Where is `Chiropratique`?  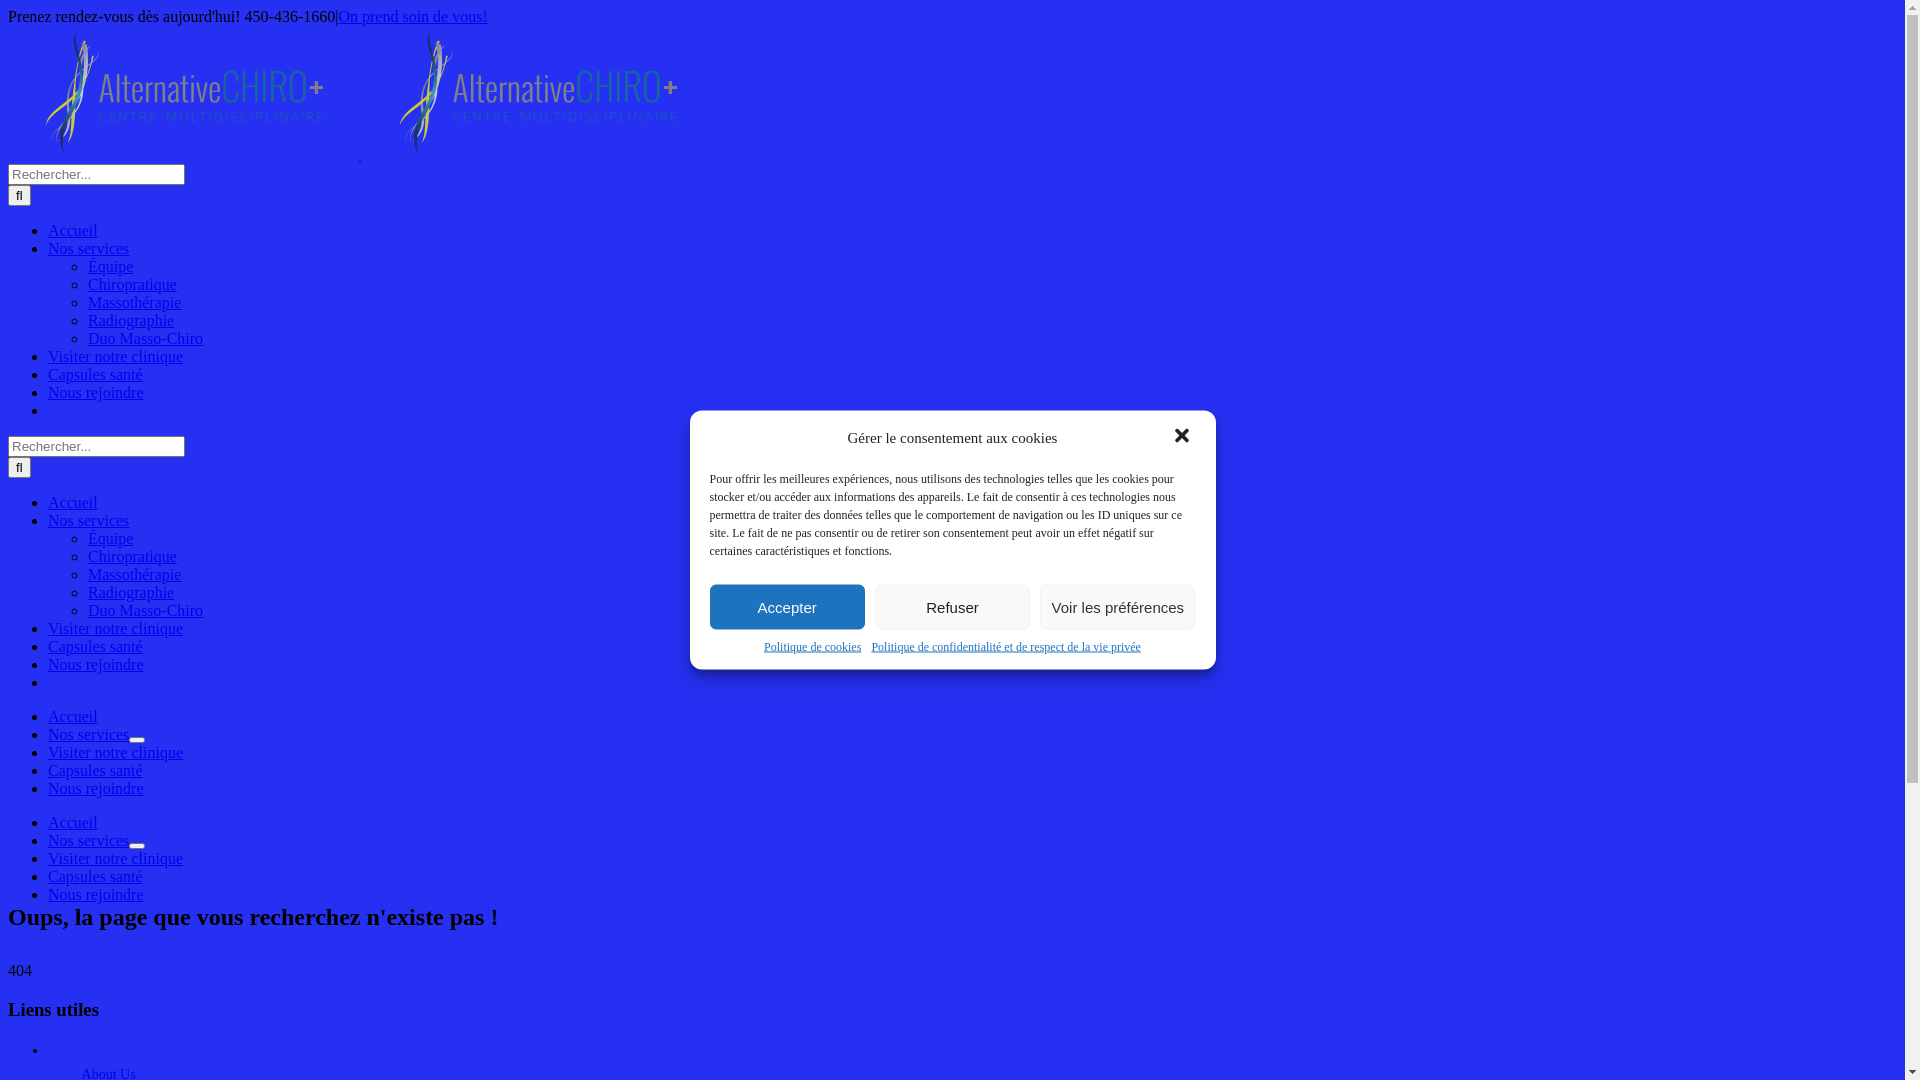 Chiropratique is located at coordinates (132, 556).